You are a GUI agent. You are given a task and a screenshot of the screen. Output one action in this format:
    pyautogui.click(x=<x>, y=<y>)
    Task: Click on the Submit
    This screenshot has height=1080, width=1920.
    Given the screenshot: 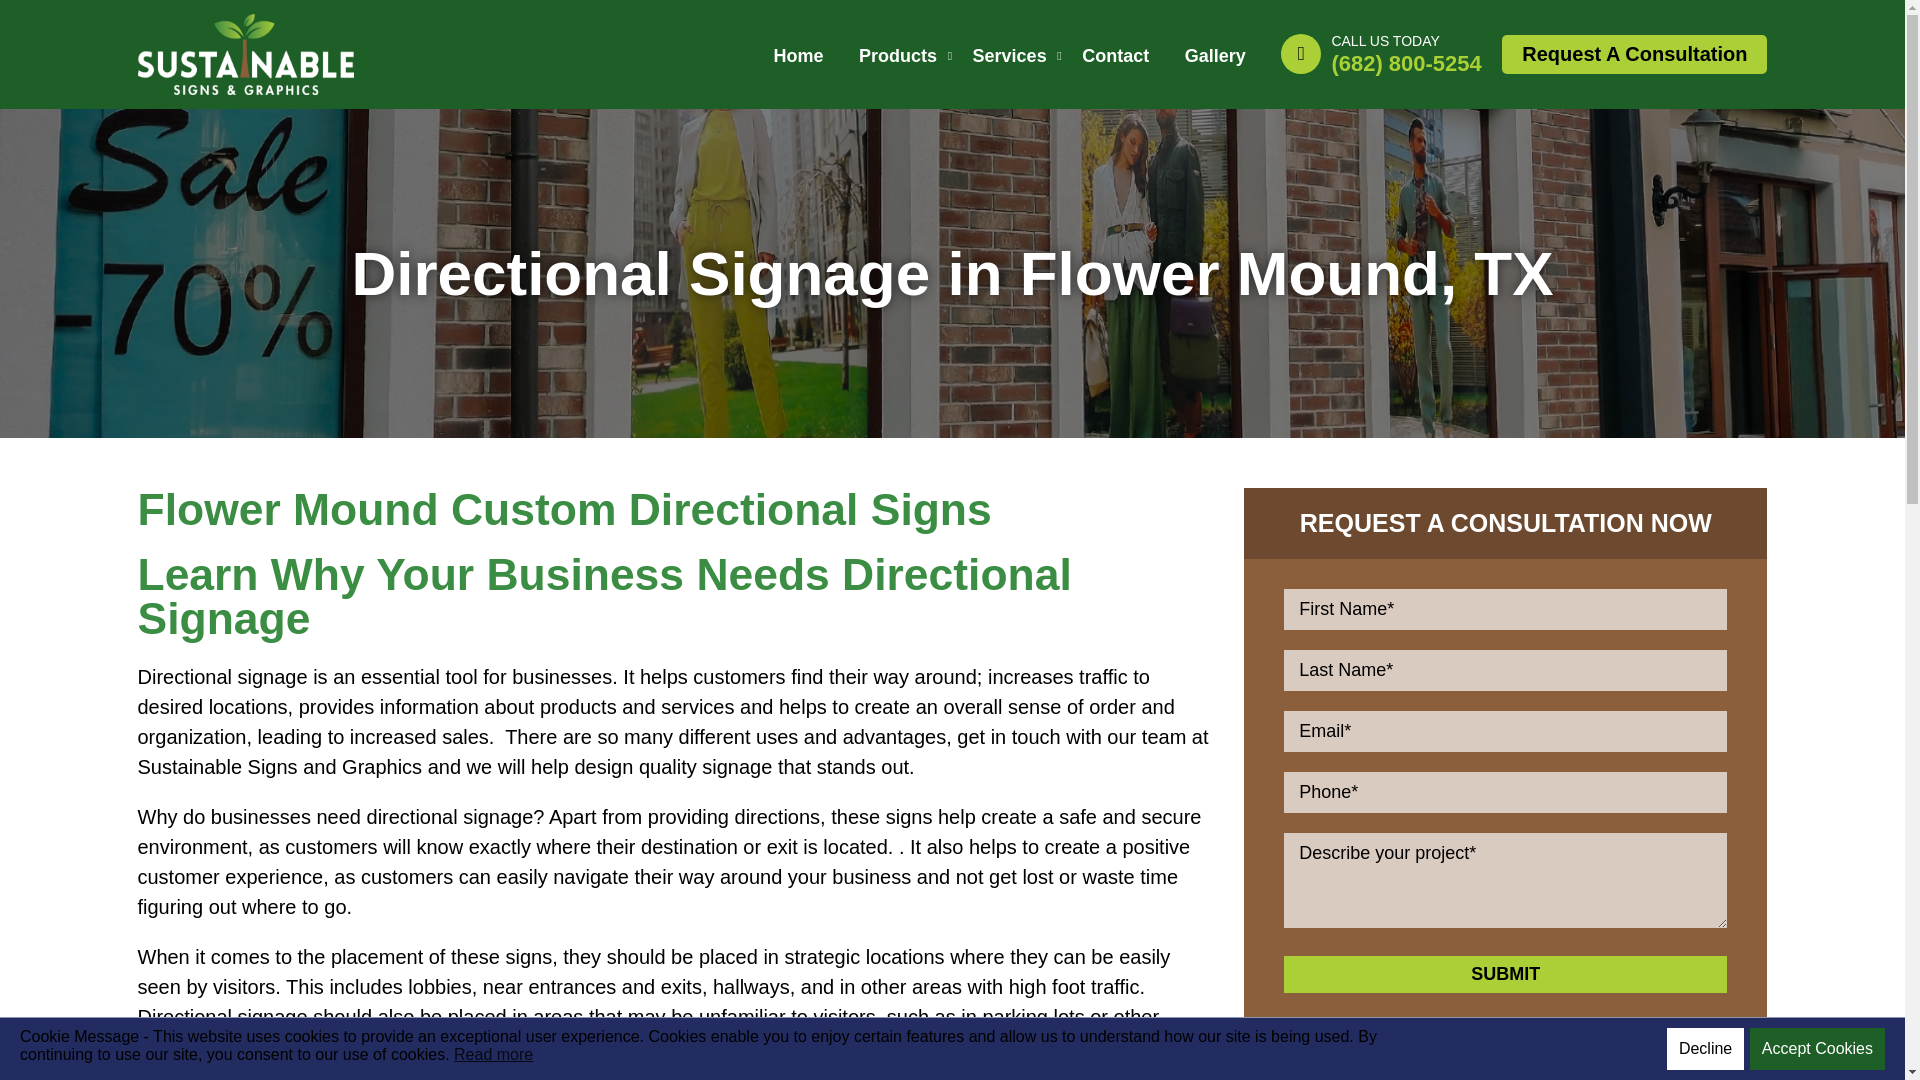 What is the action you would take?
    pyautogui.click(x=1505, y=974)
    